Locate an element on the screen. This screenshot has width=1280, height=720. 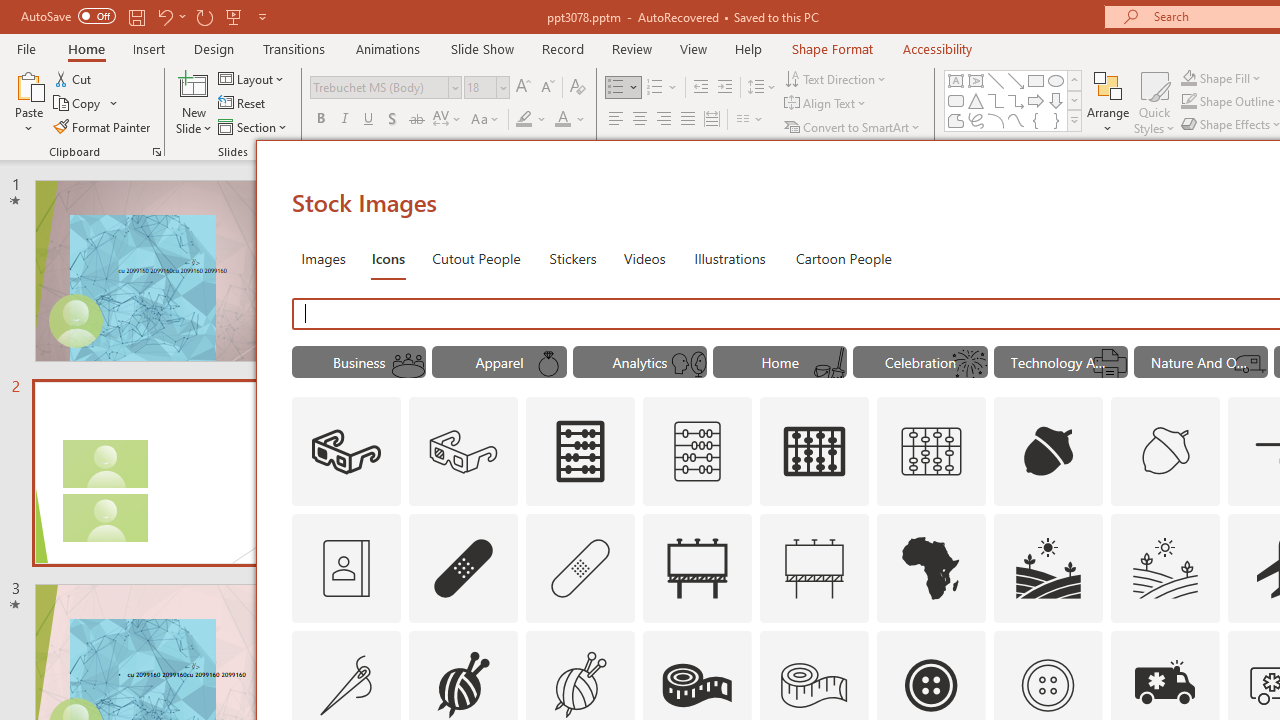
Clear Formatting is located at coordinates (578, 88).